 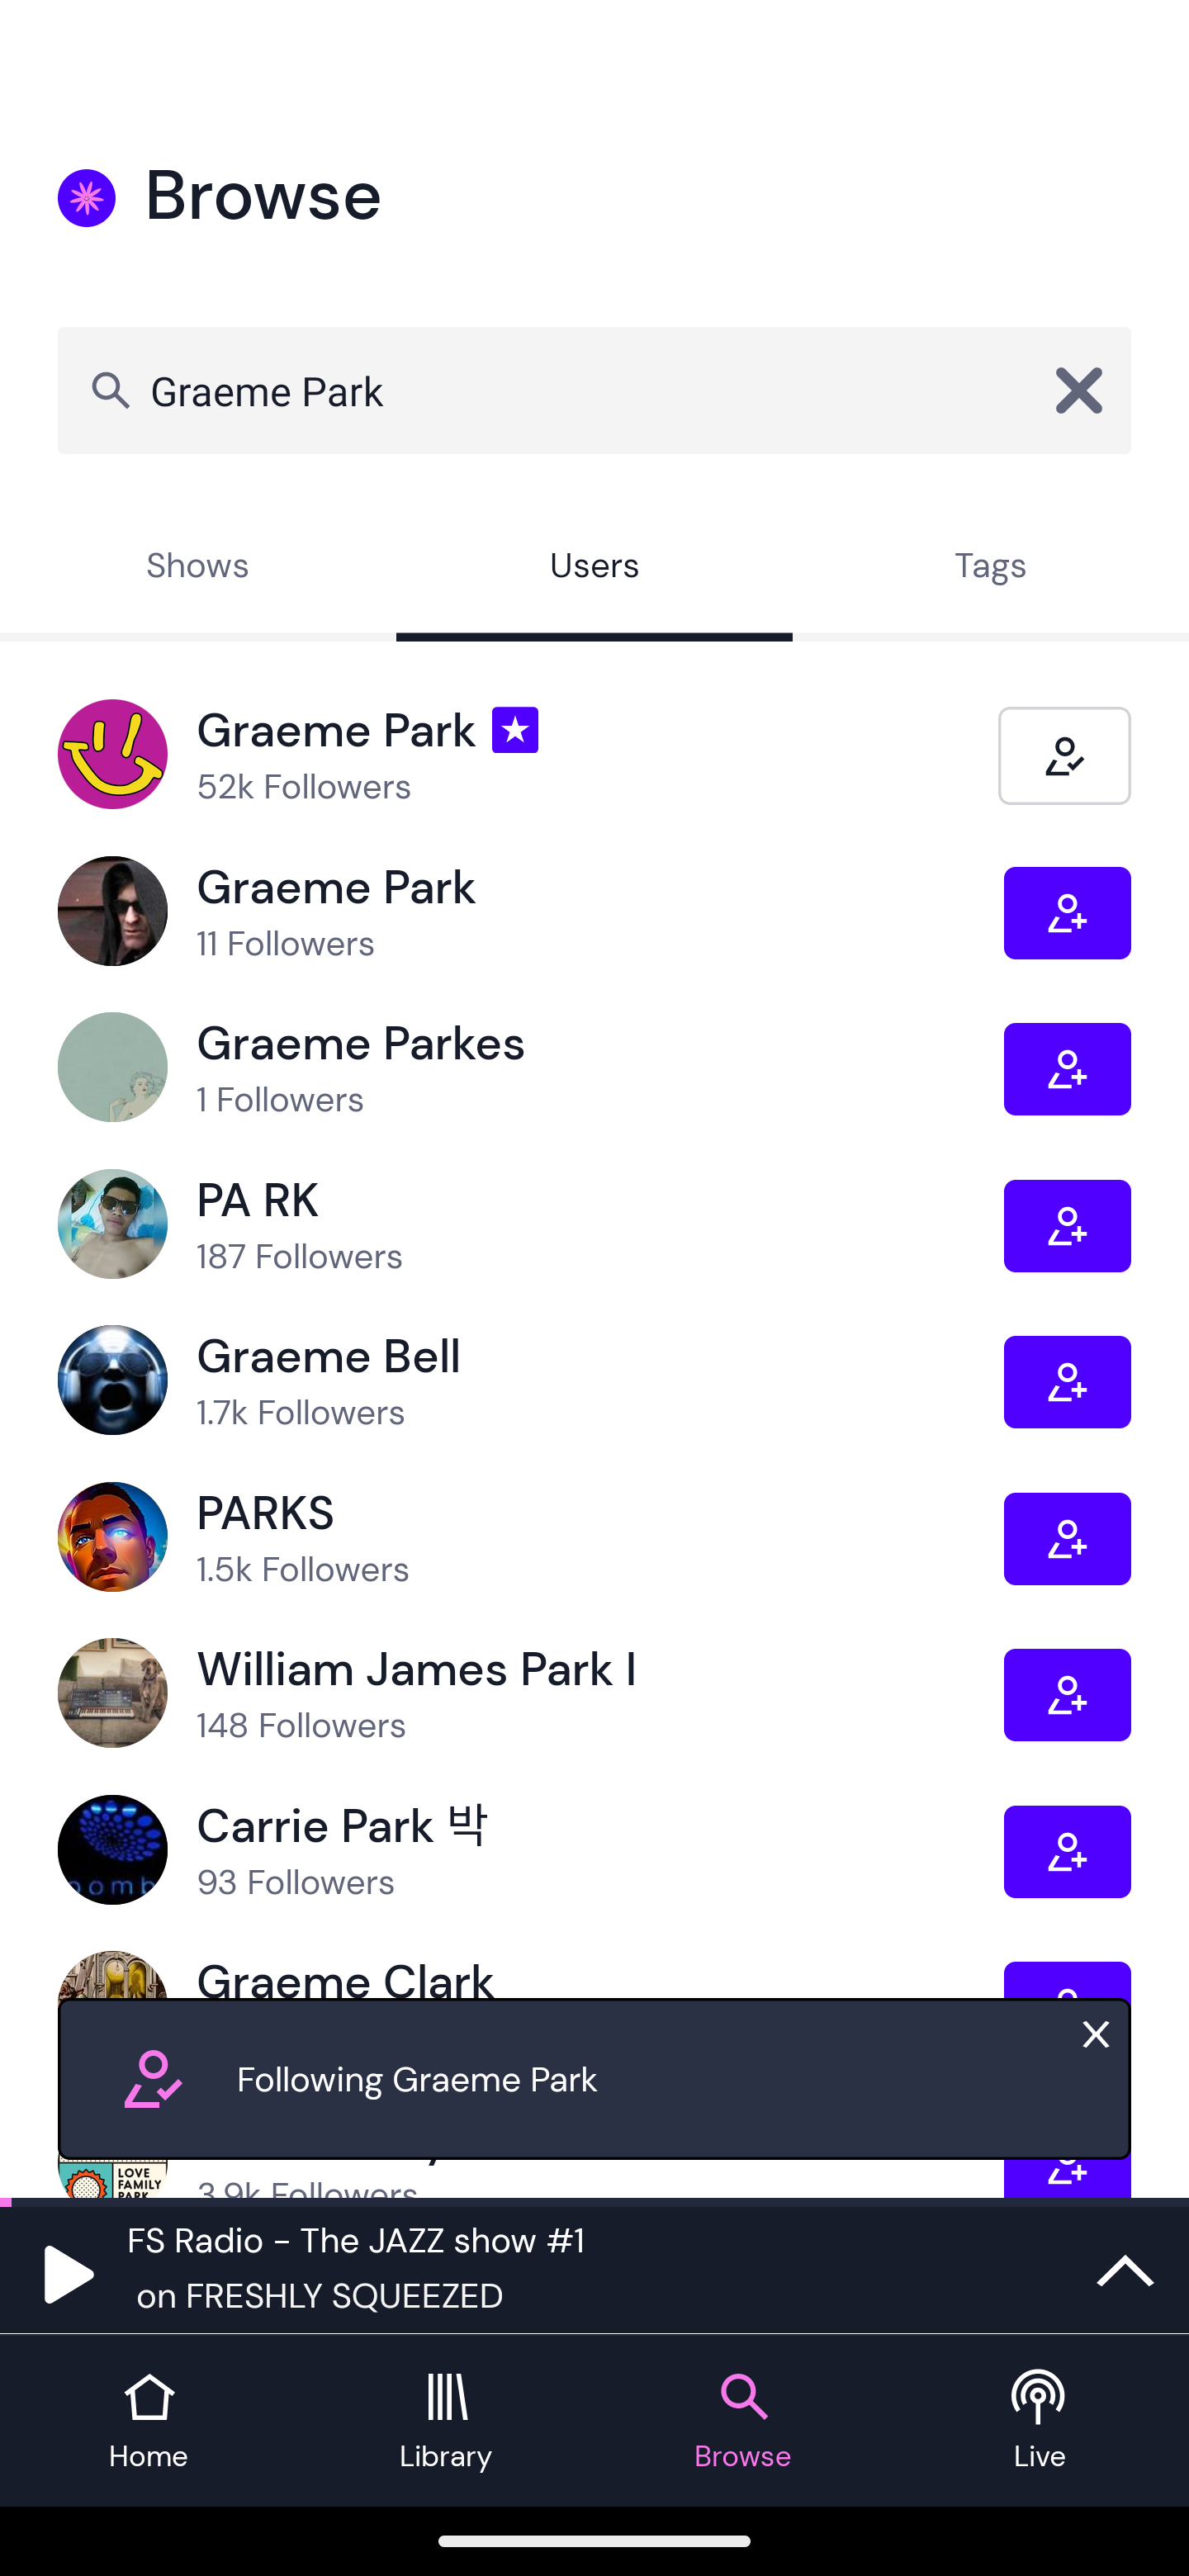 What do you see at coordinates (530, 1225) in the screenshot?
I see `PA RK, 187 Followers PA RK 187 Followers` at bounding box center [530, 1225].